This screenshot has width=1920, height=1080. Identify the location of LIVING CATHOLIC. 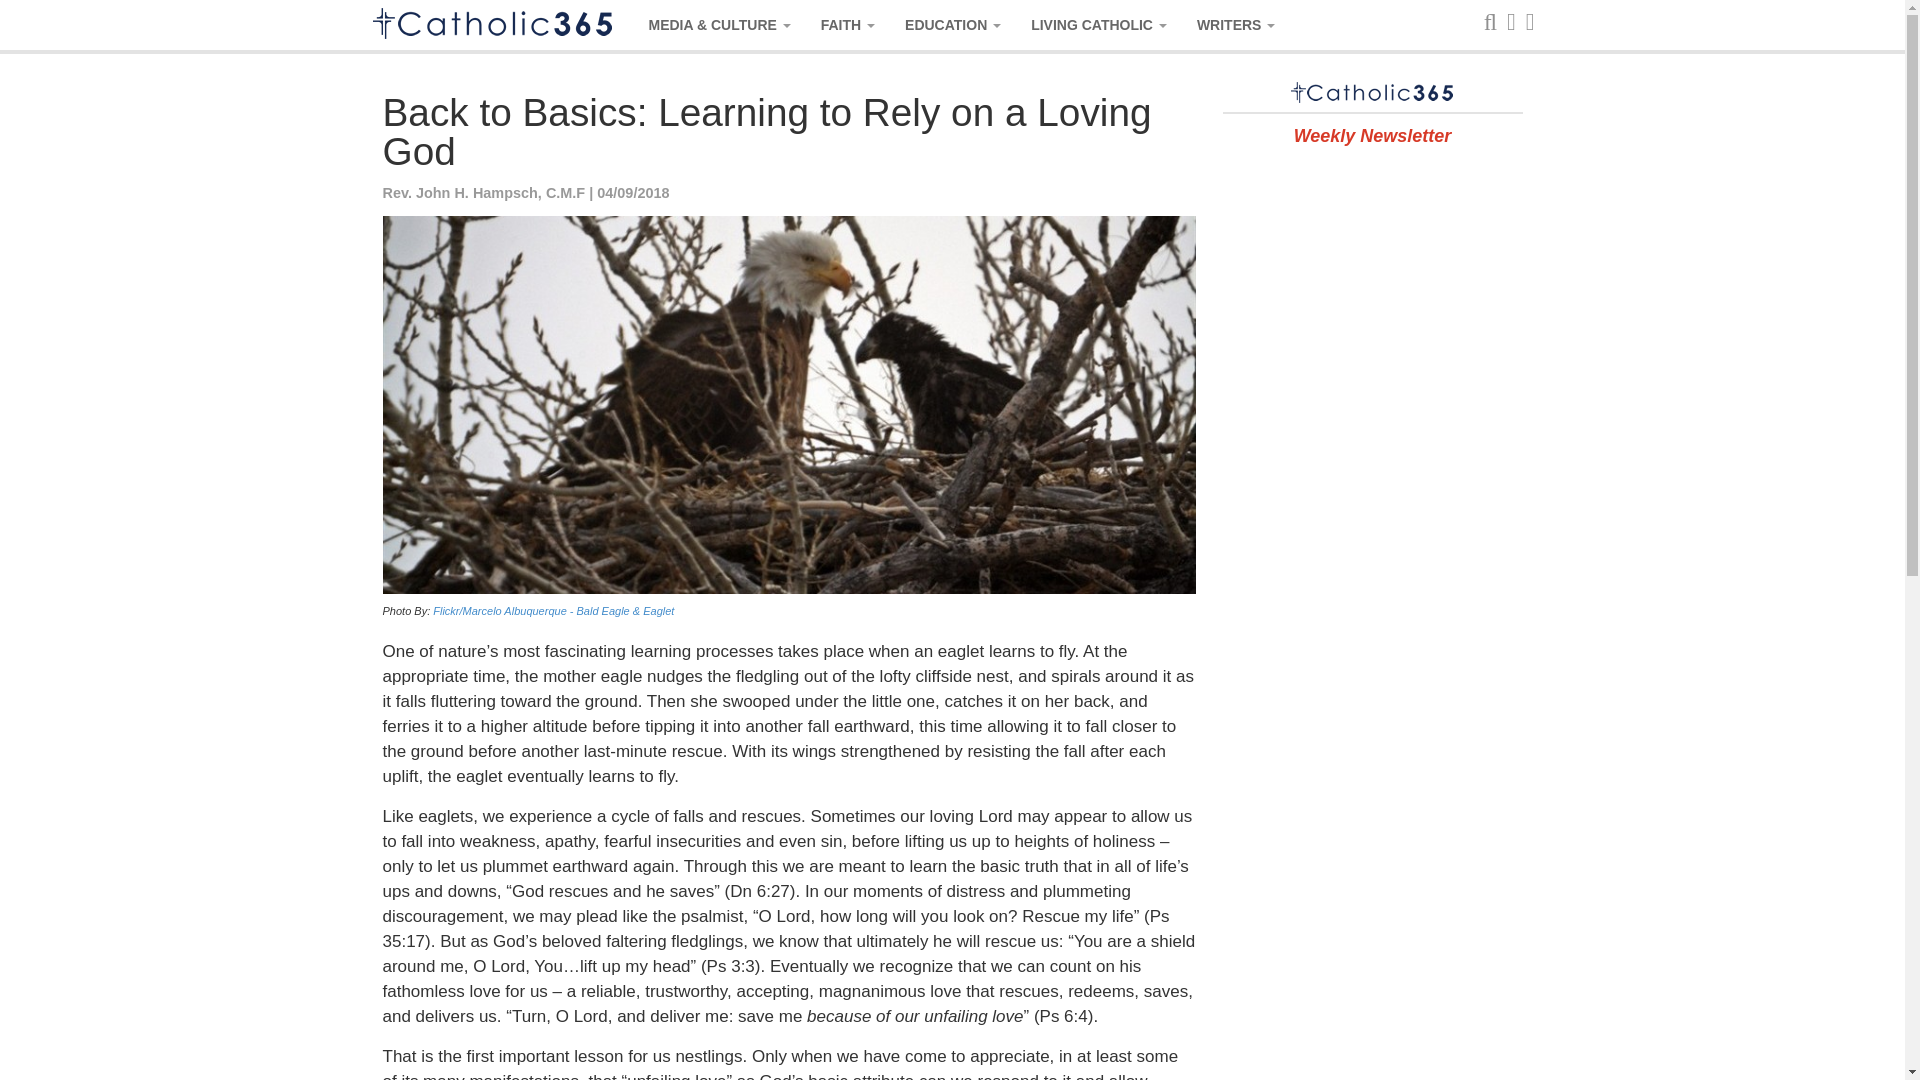
(1098, 24).